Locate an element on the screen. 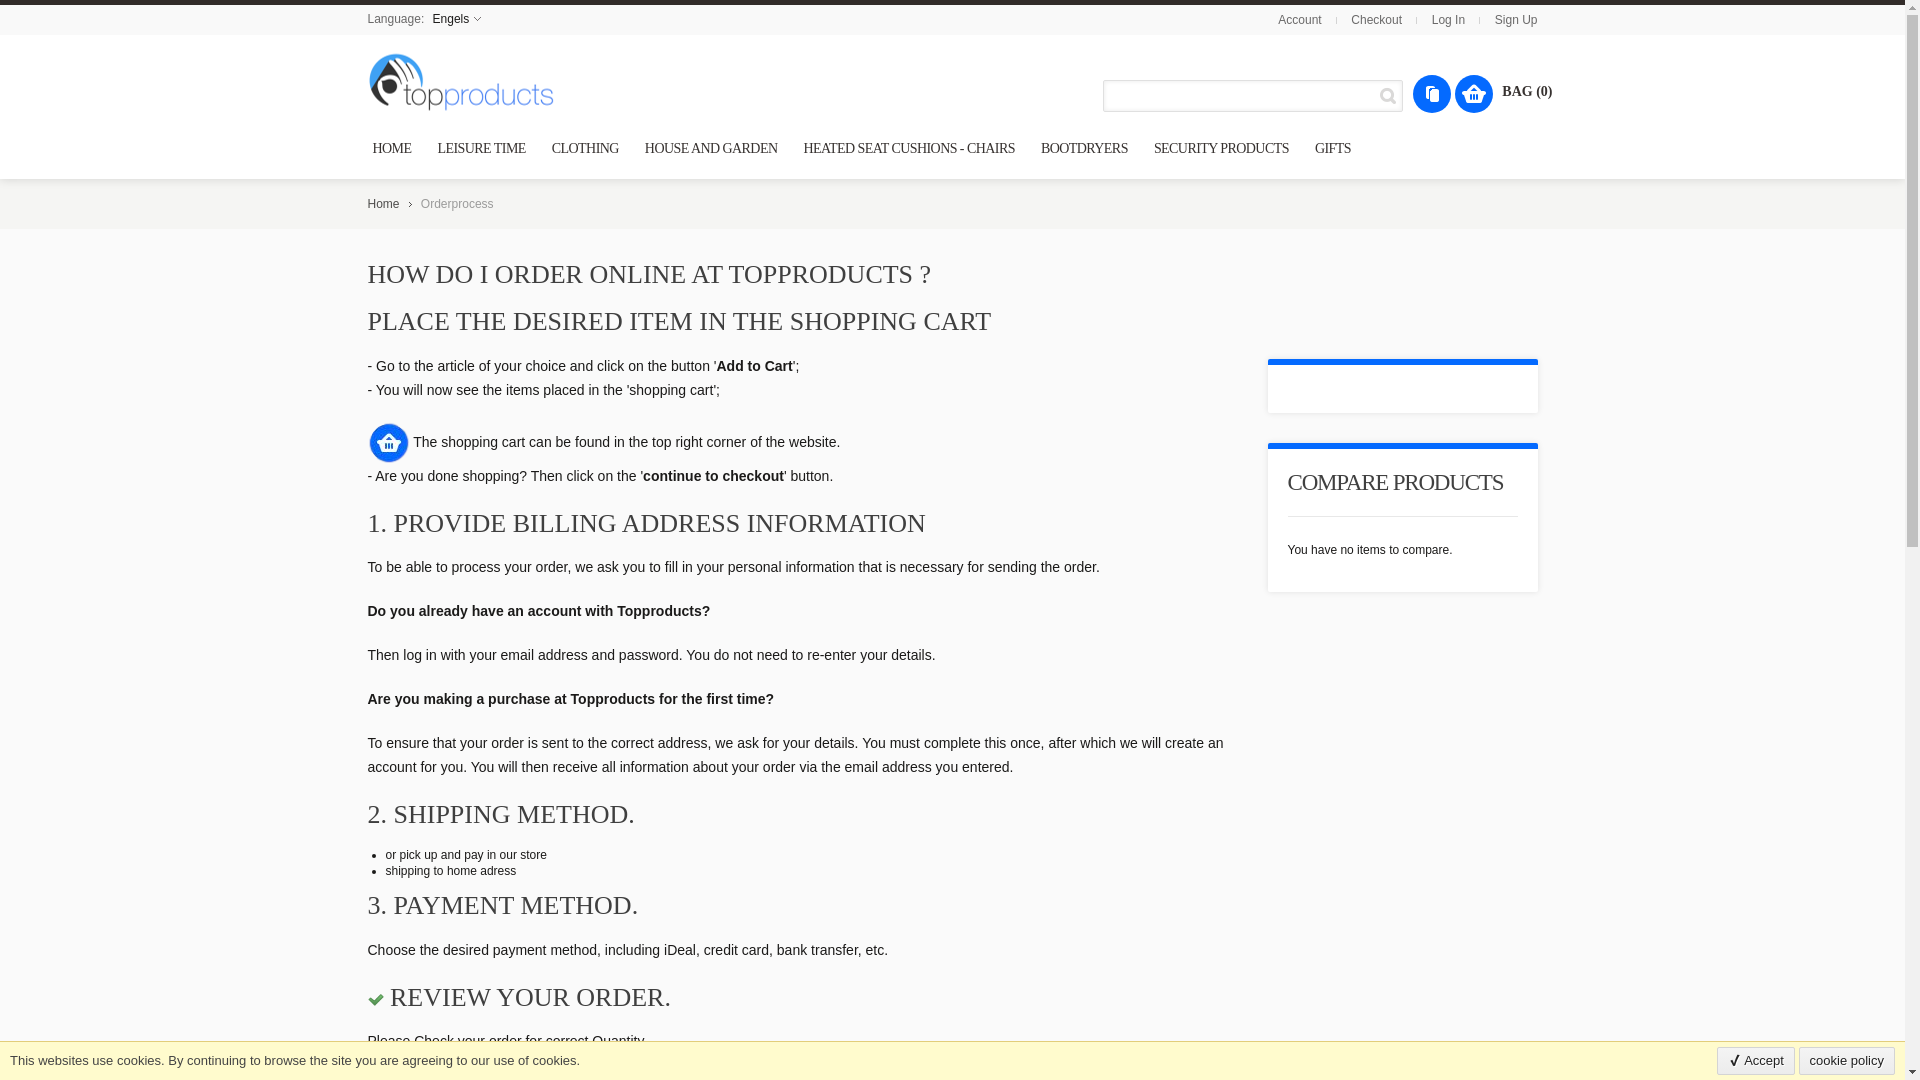  Log In is located at coordinates (1448, 20).